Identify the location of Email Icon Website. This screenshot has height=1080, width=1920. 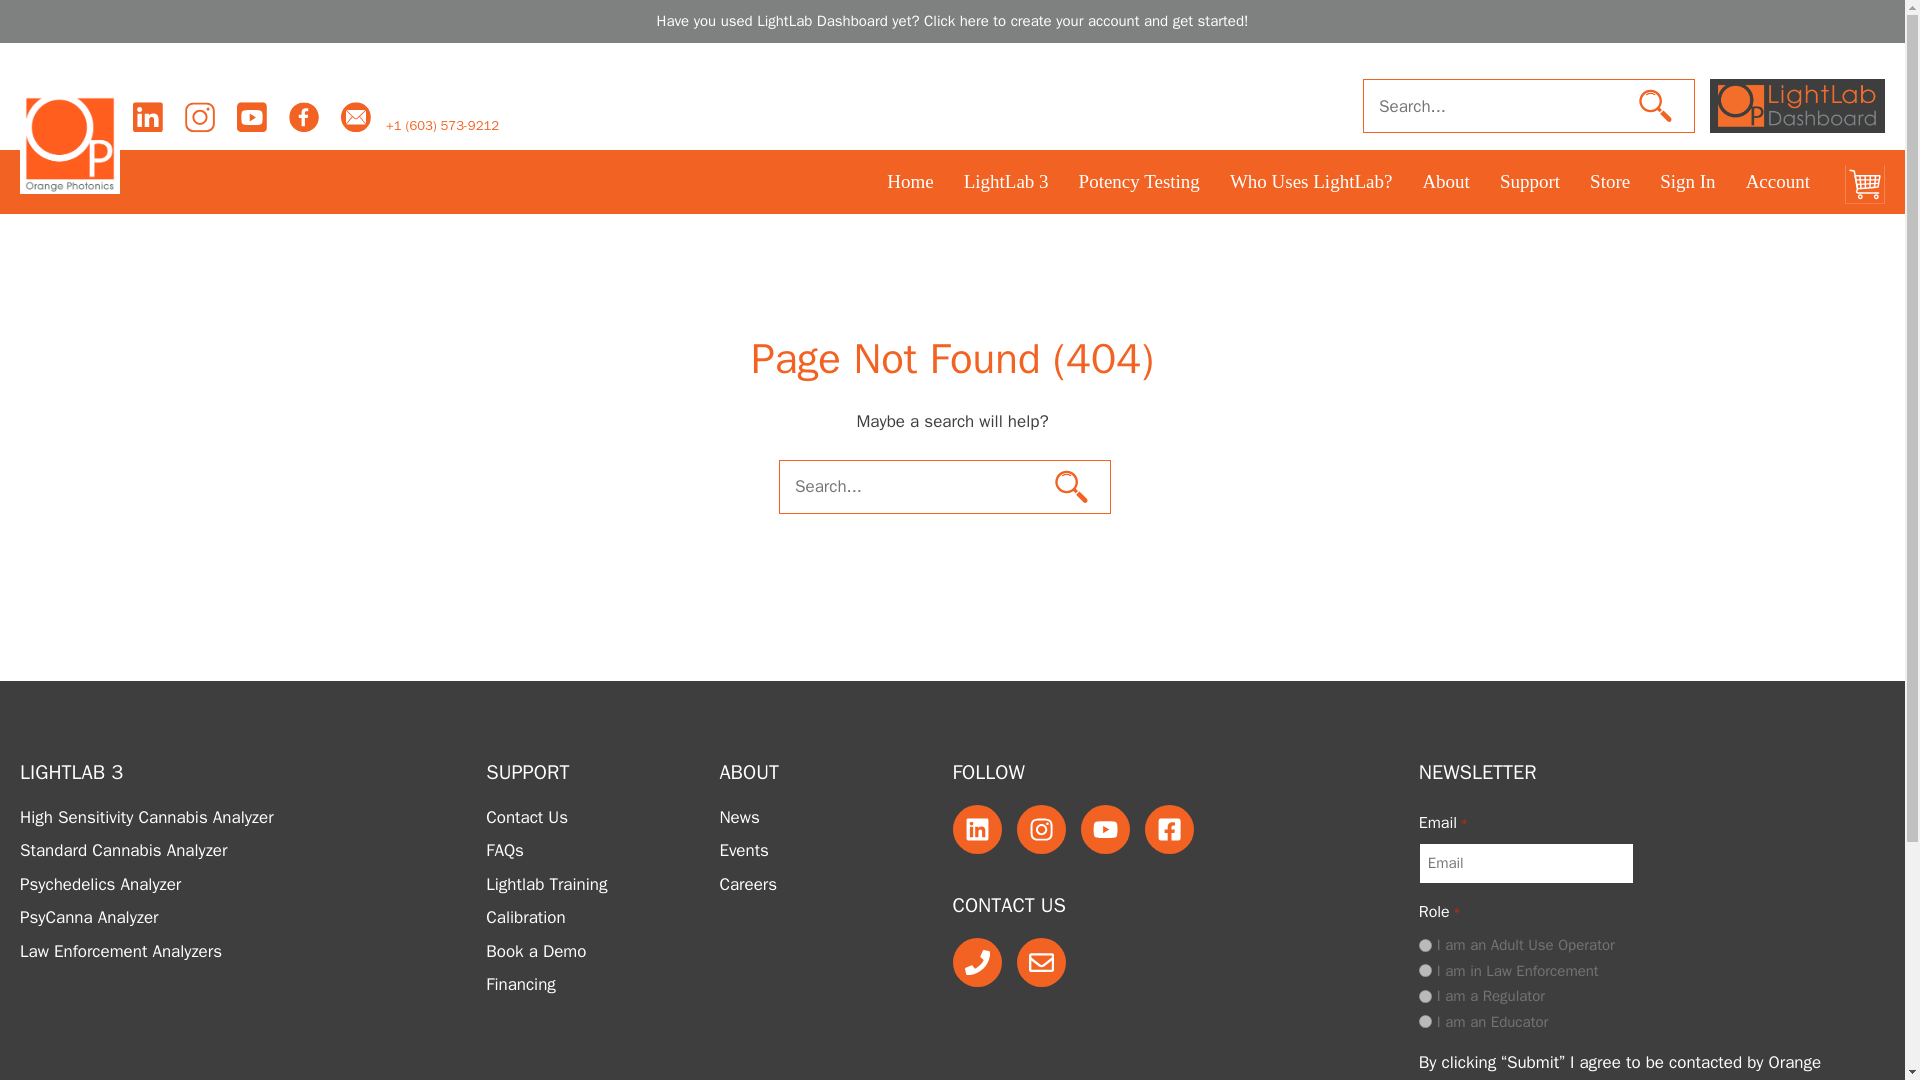
(356, 118).